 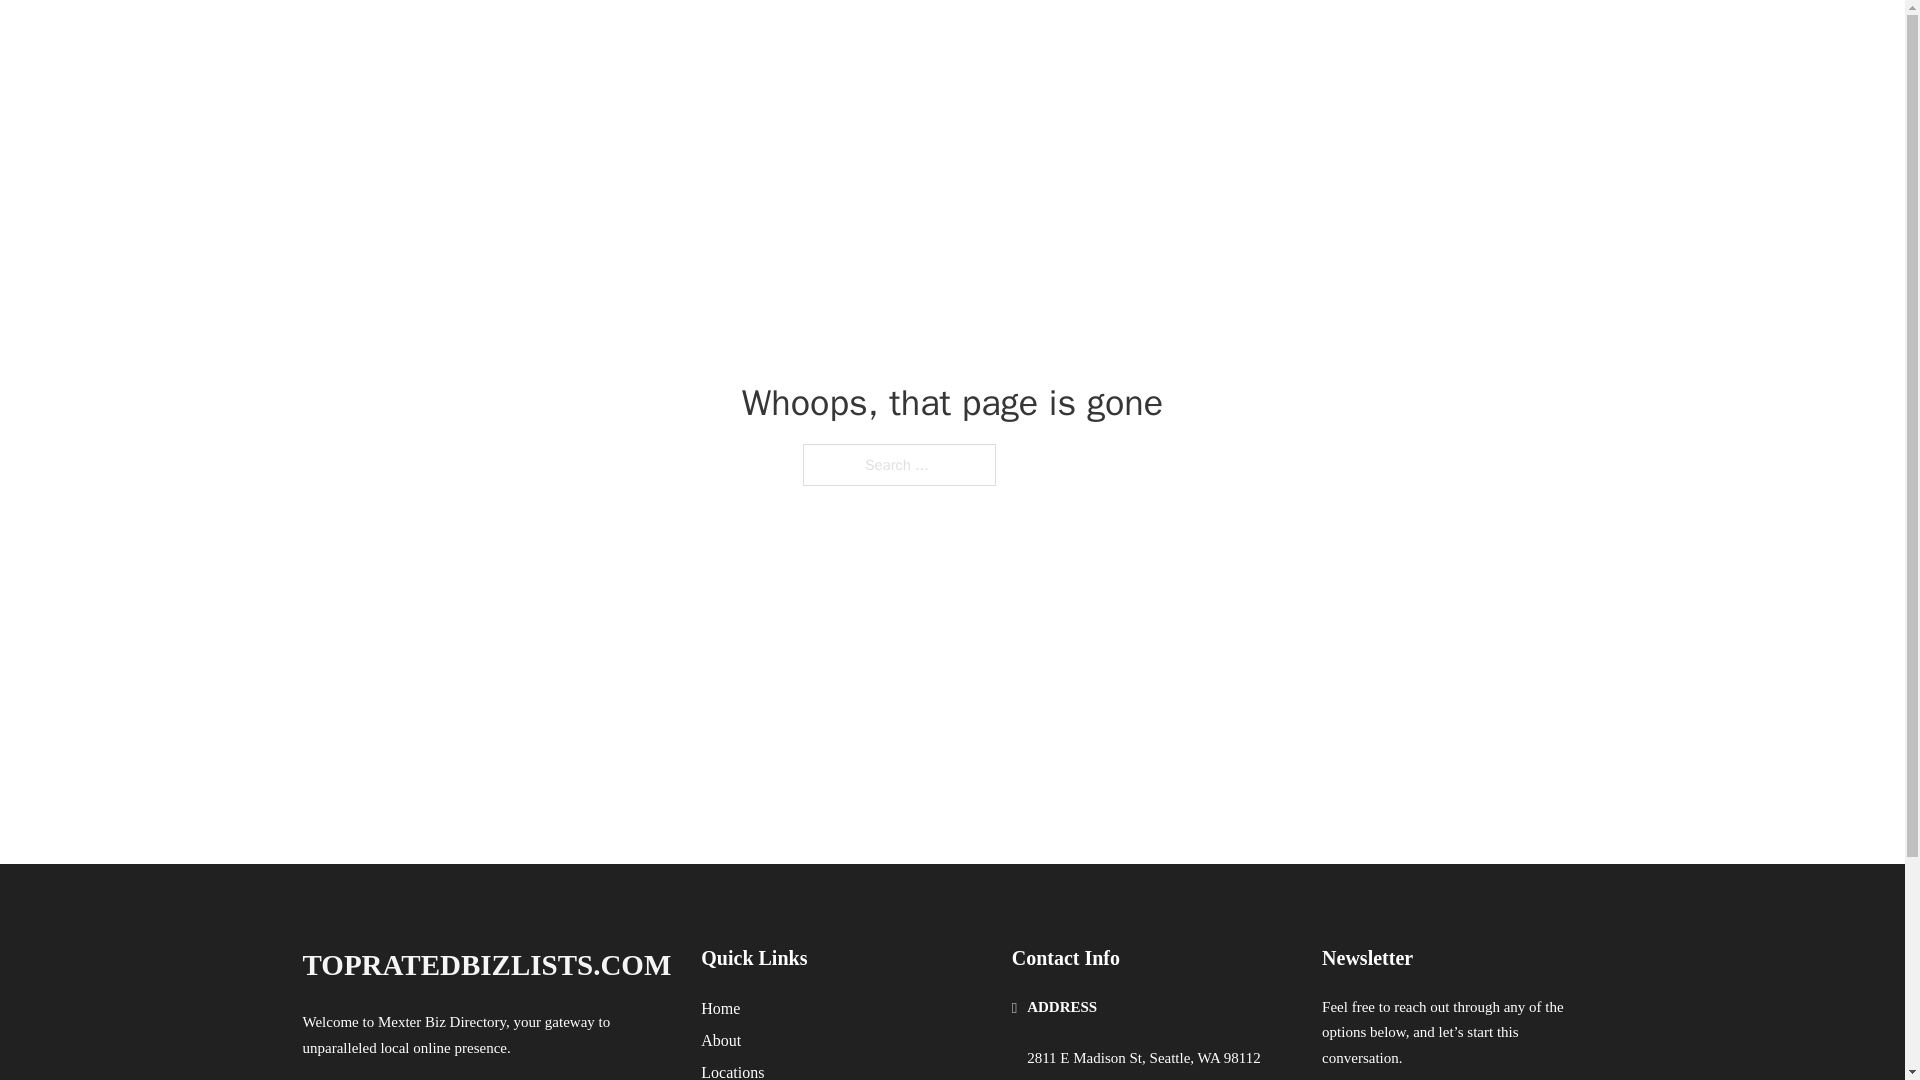 I want to click on LOCATIONS, so click(x=1449, y=42).